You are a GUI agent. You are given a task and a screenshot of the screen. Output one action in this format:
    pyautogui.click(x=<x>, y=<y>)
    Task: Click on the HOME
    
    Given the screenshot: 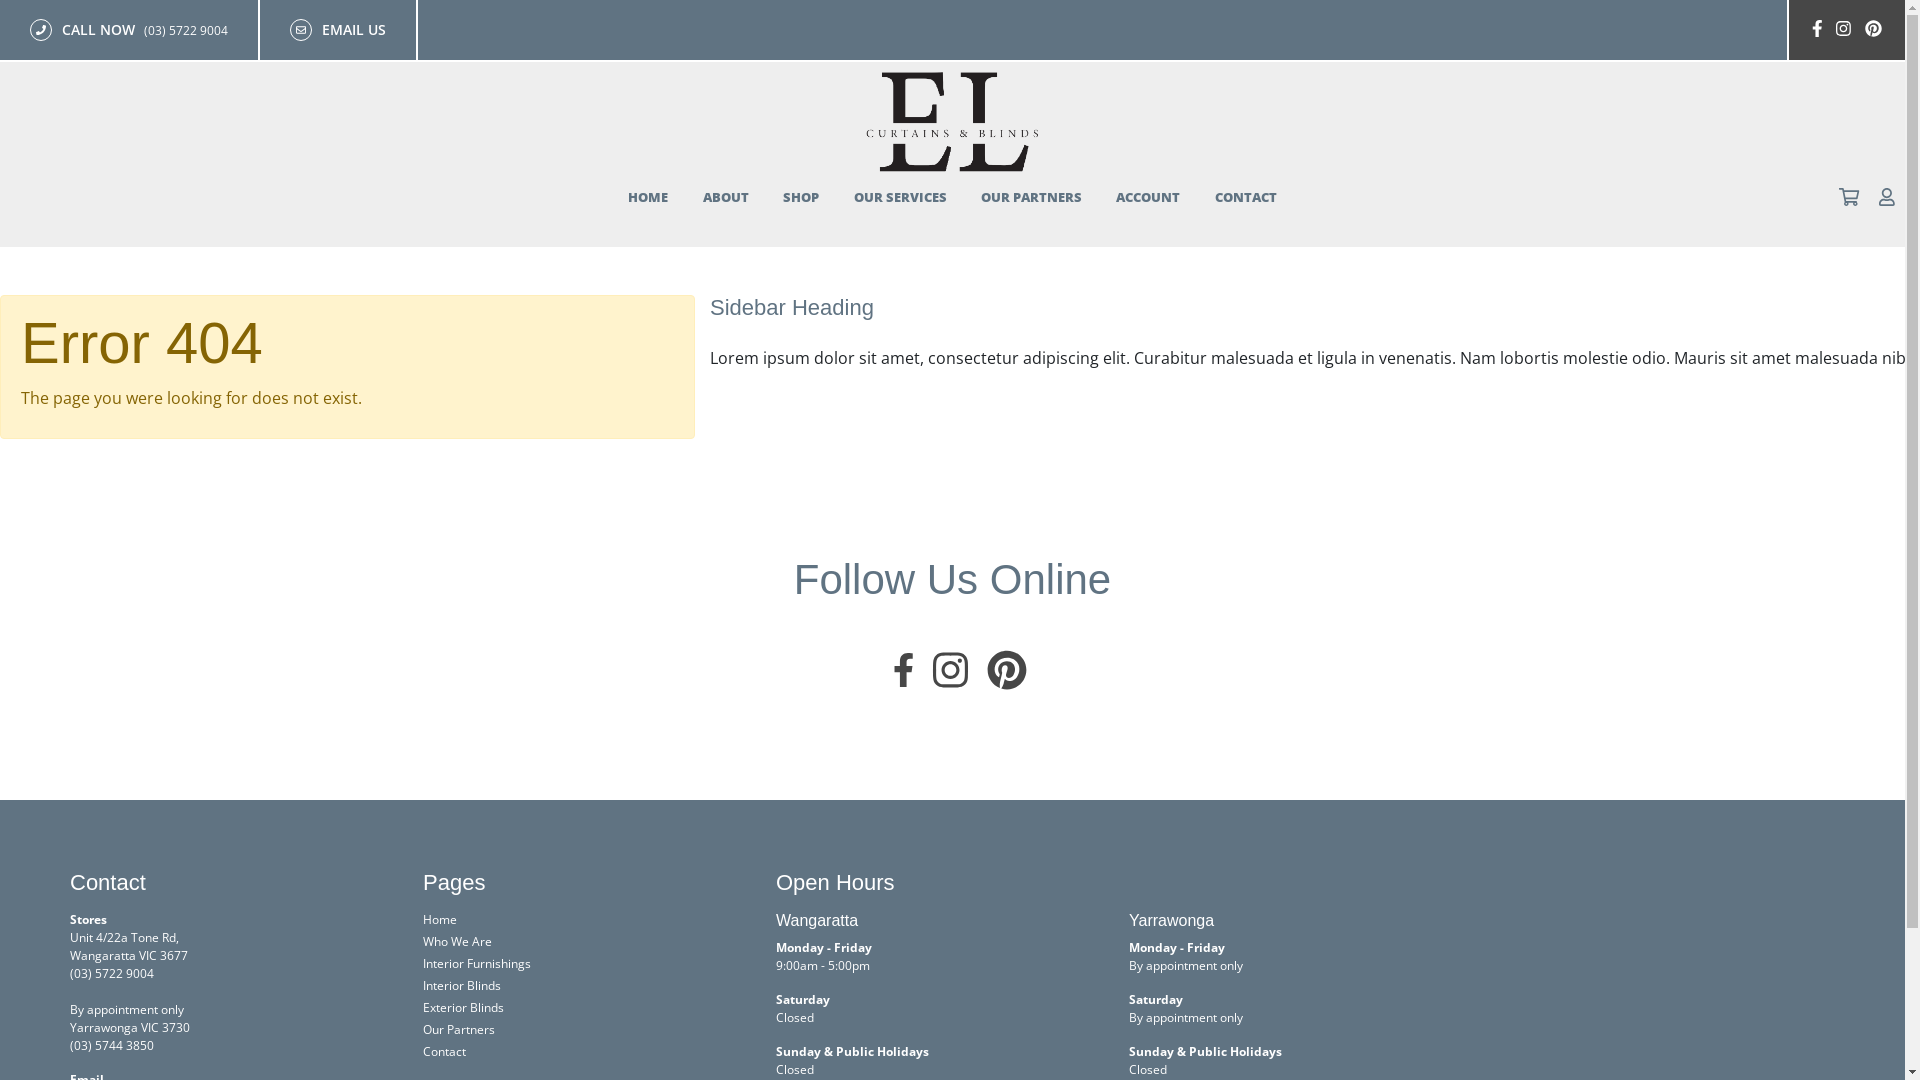 What is the action you would take?
    pyautogui.click(x=648, y=197)
    